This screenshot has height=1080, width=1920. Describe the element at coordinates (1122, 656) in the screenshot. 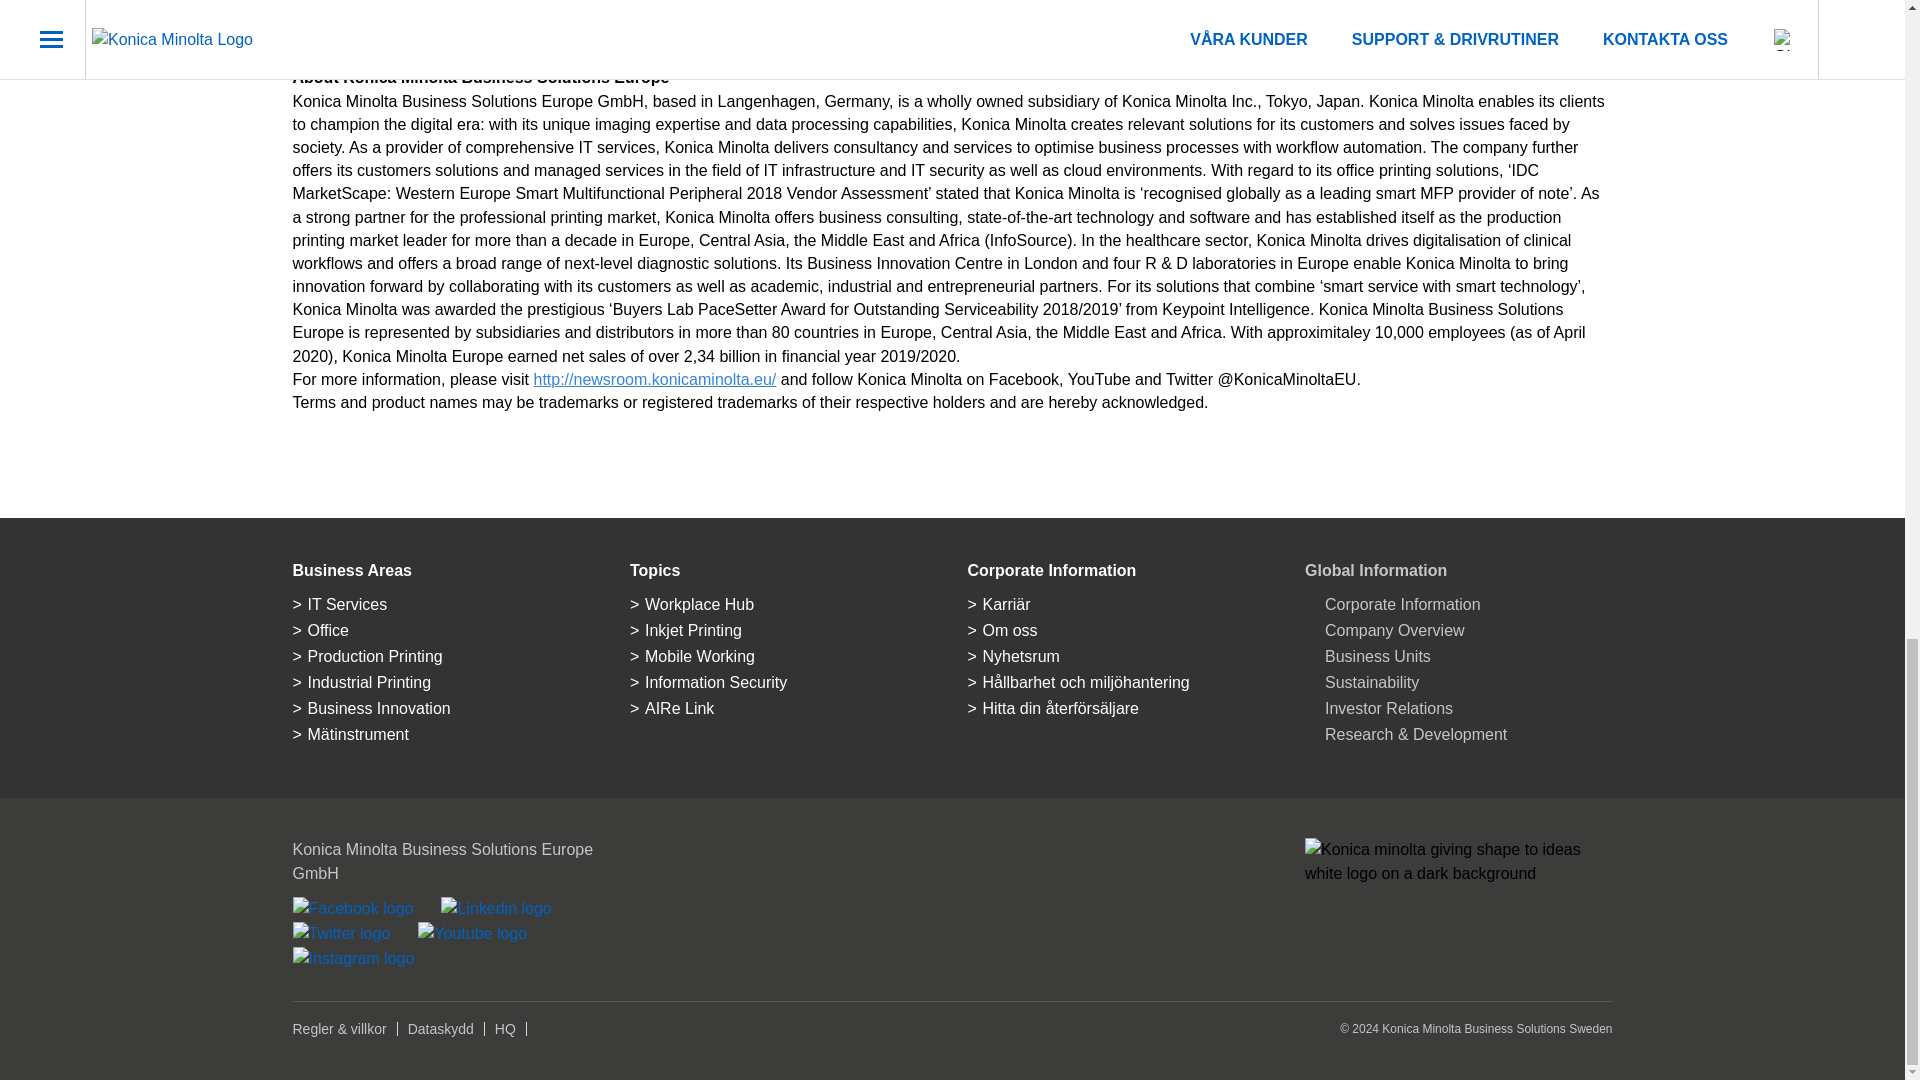

I see `Nyhetsrum` at that location.